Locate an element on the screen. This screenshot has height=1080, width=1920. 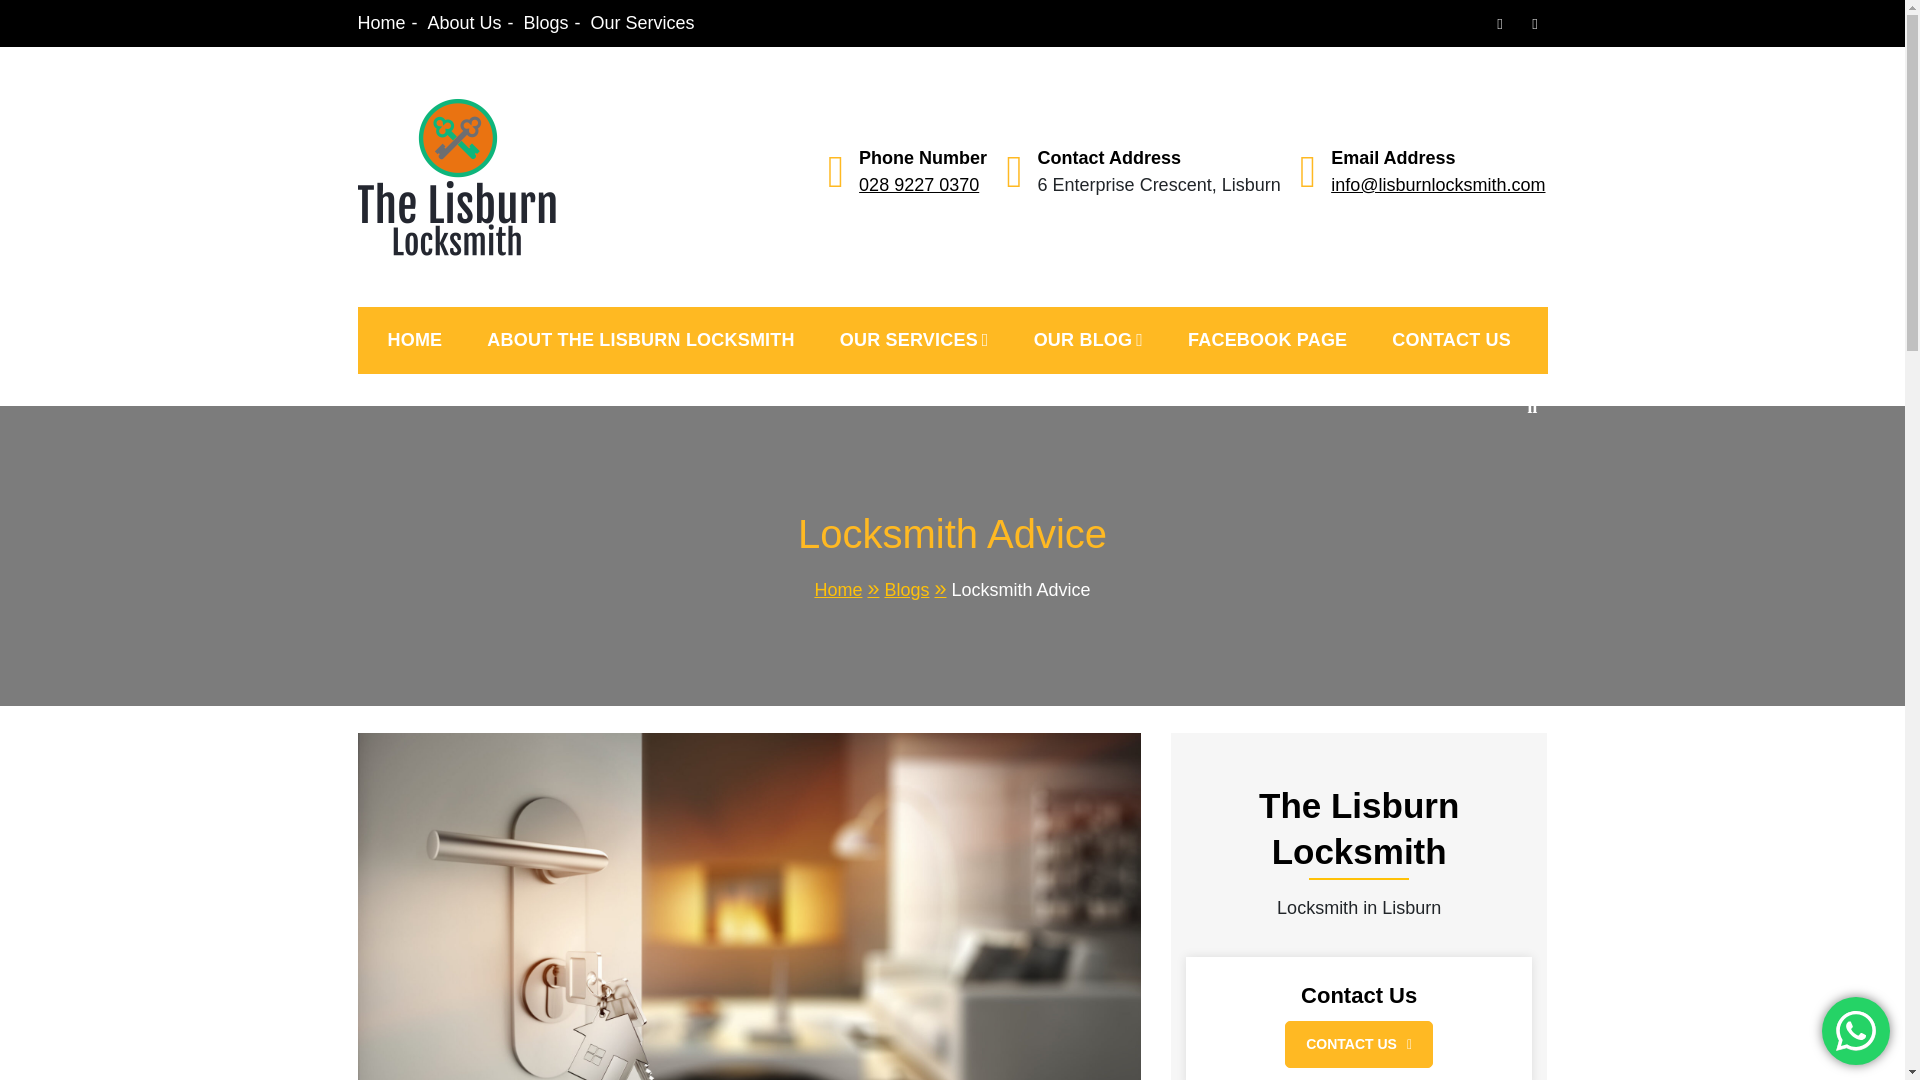
CONTACT US is located at coordinates (1358, 1044).